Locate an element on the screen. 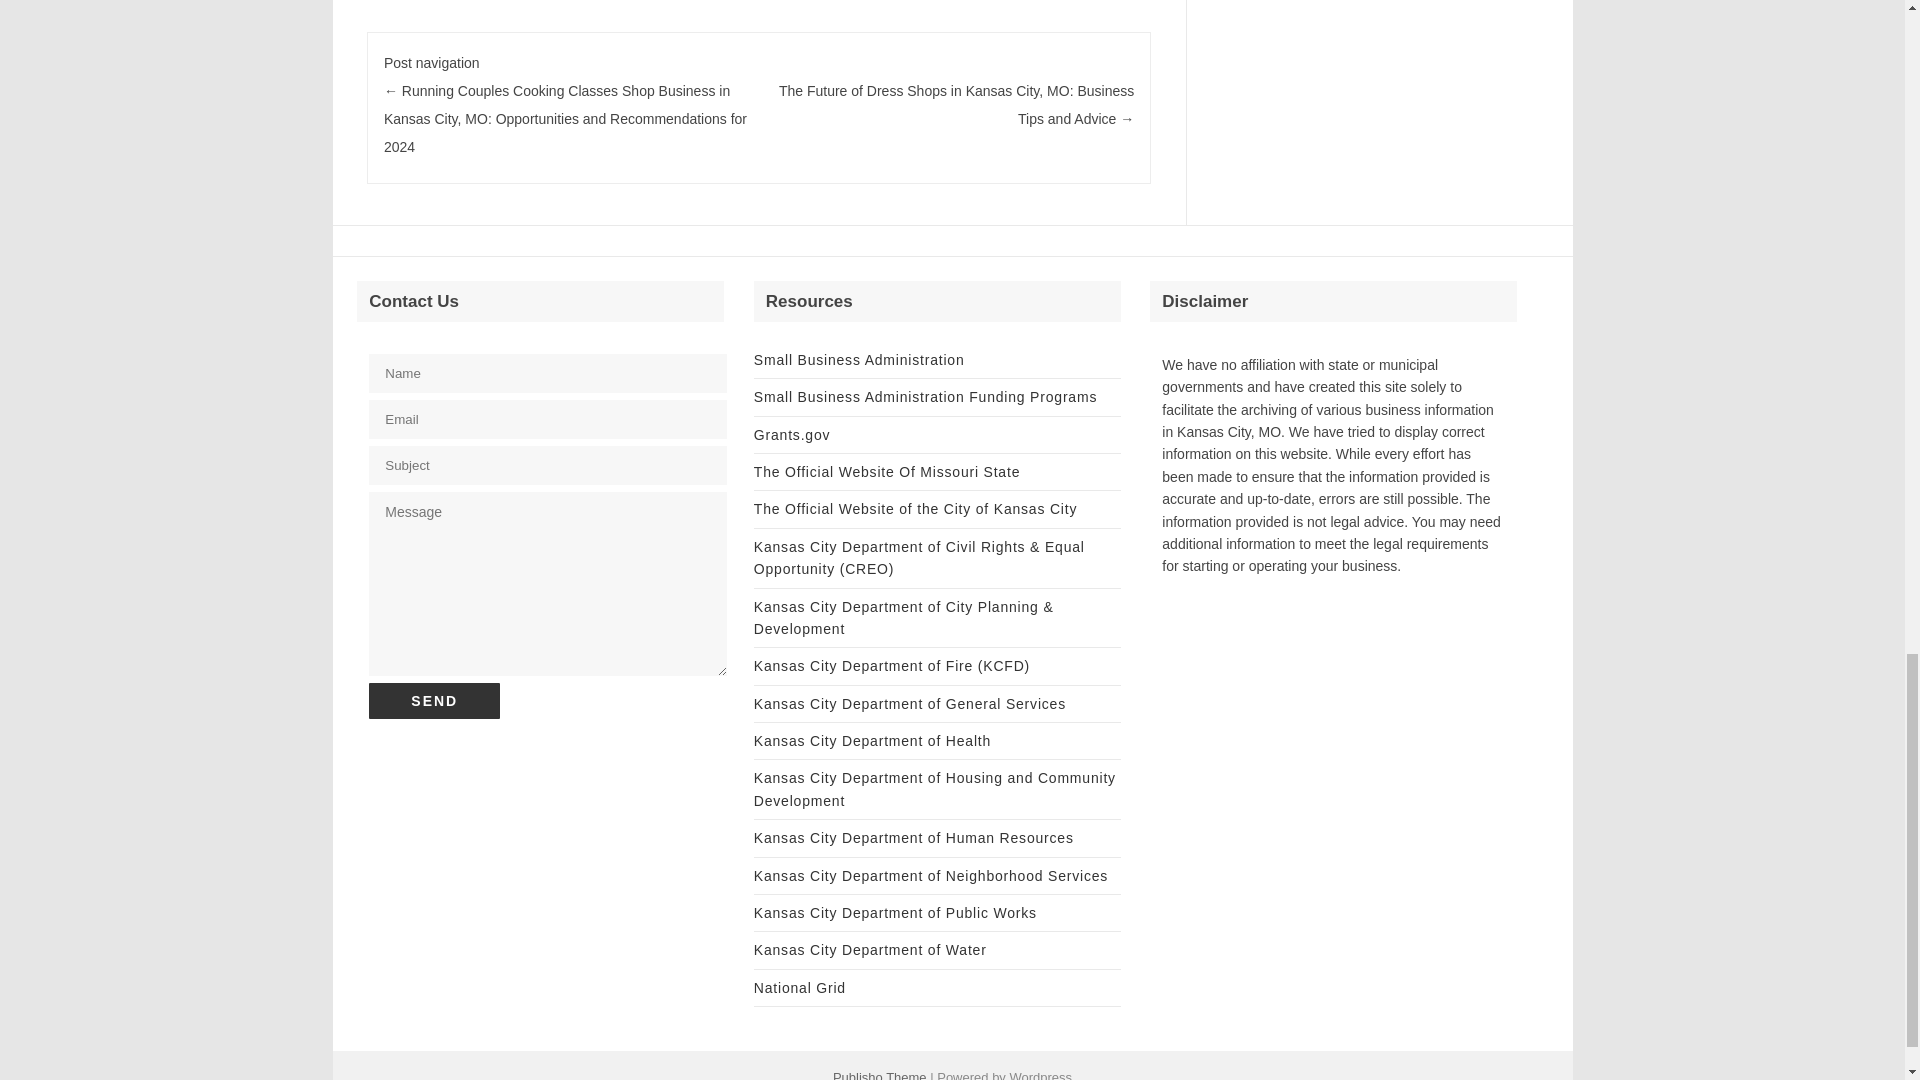 This screenshot has width=1920, height=1080. Send is located at coordinates (434, 700).